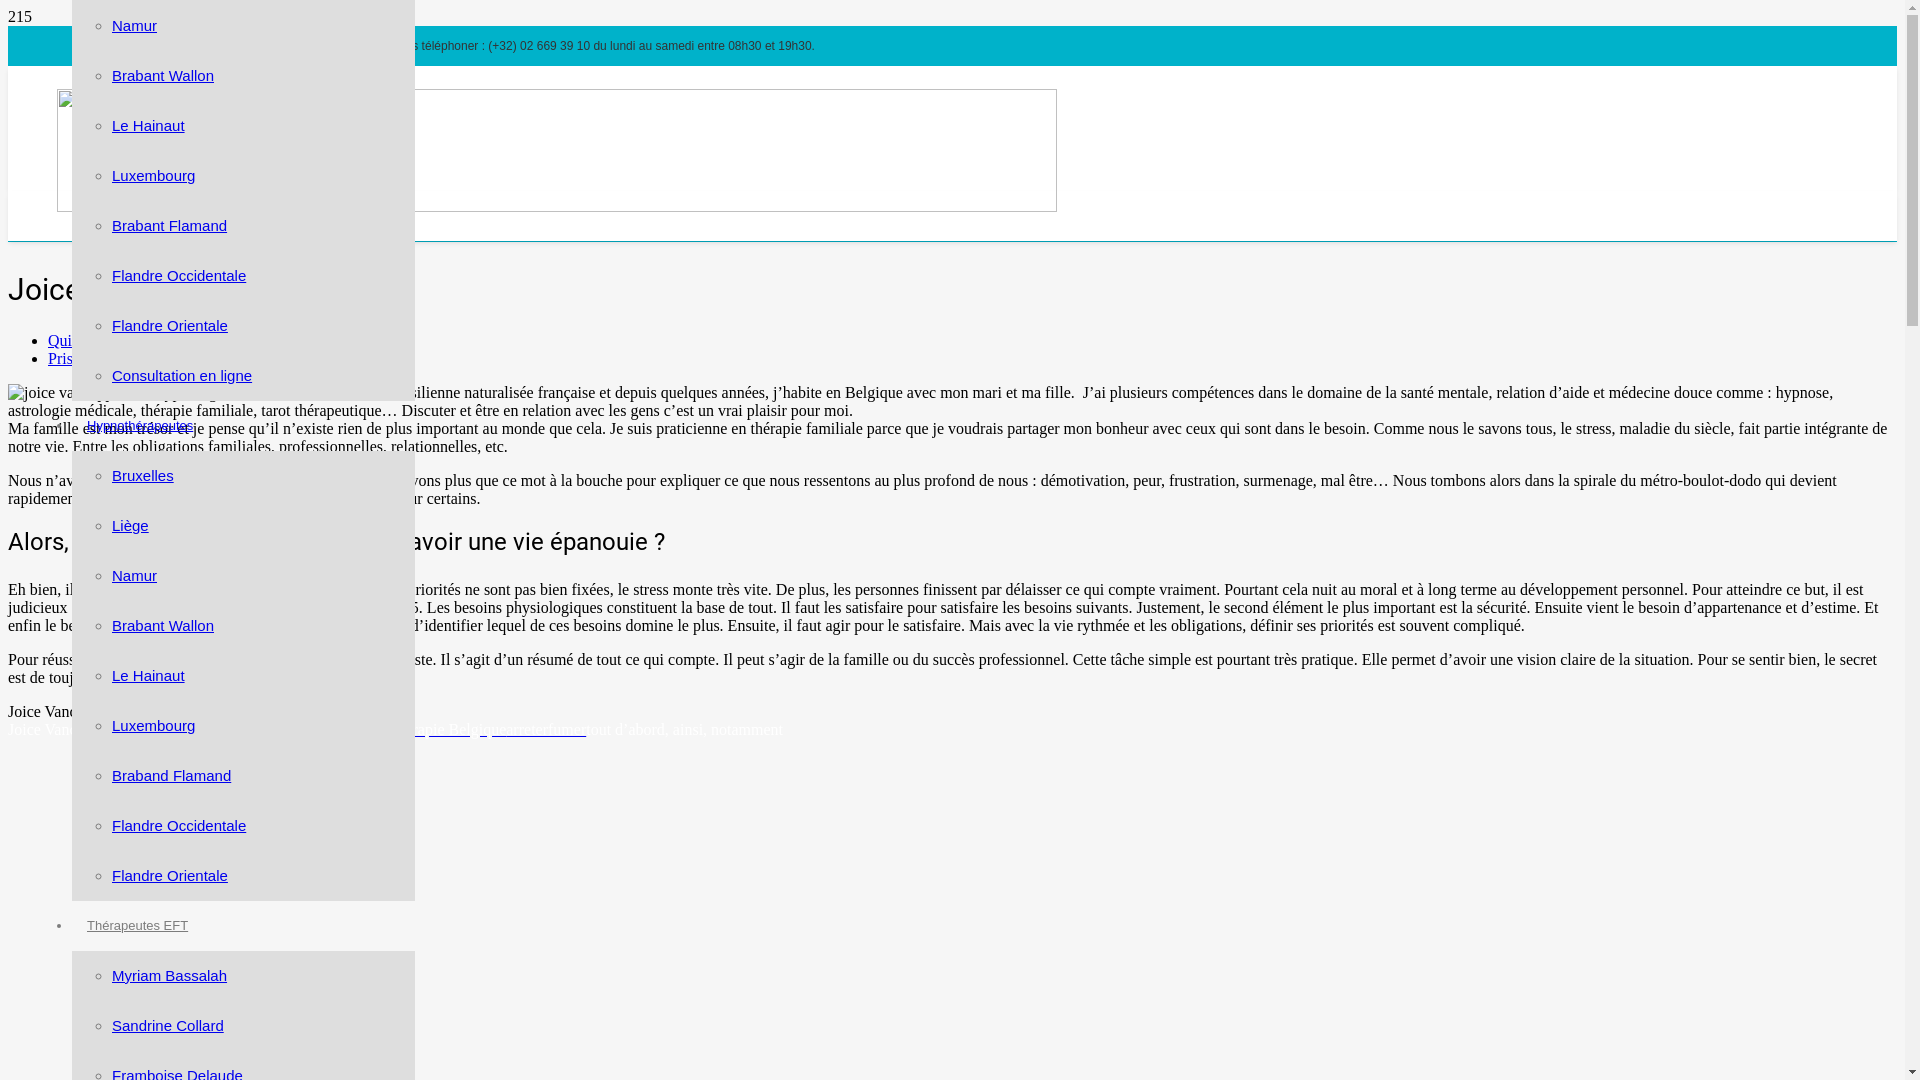 This screenshot has width=1920, height=1080. I want to click on Luxembourg, so click(154, 176).